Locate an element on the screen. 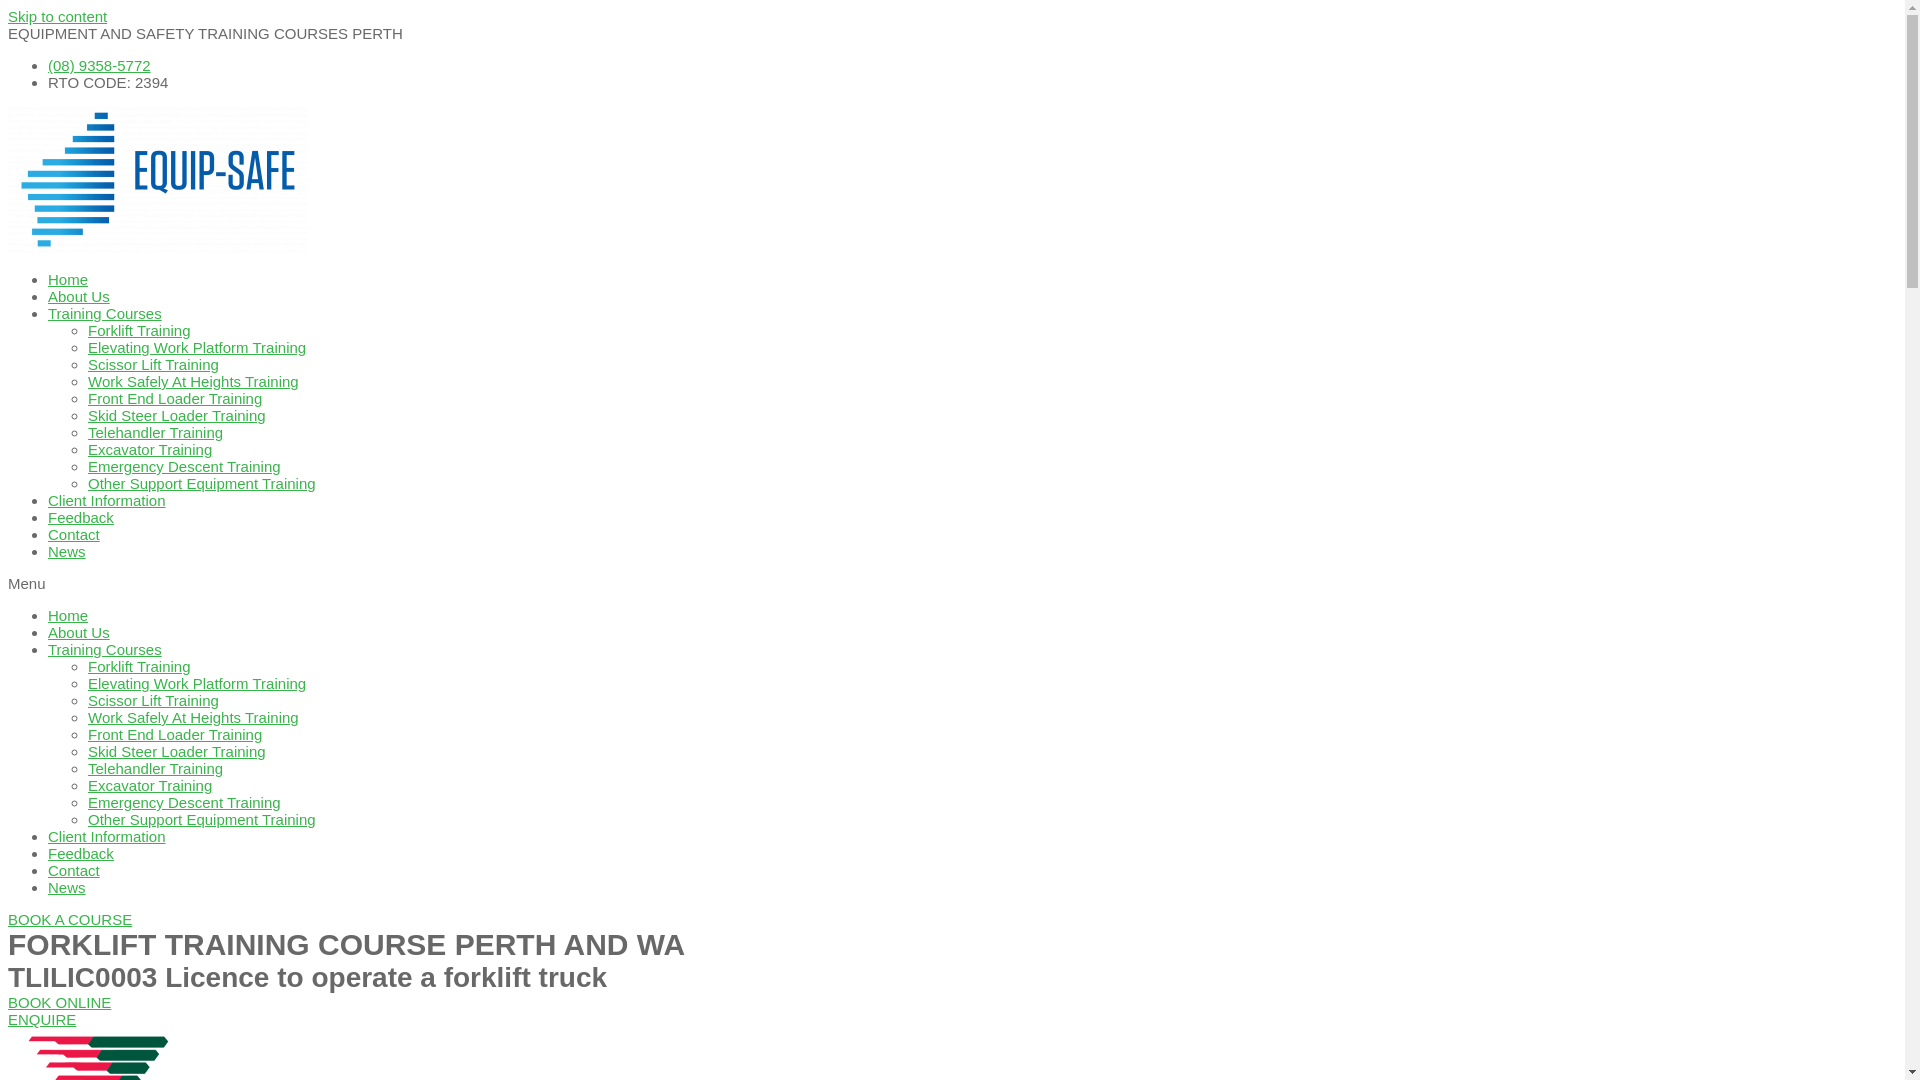  Home is located at coordinates (68, 615).